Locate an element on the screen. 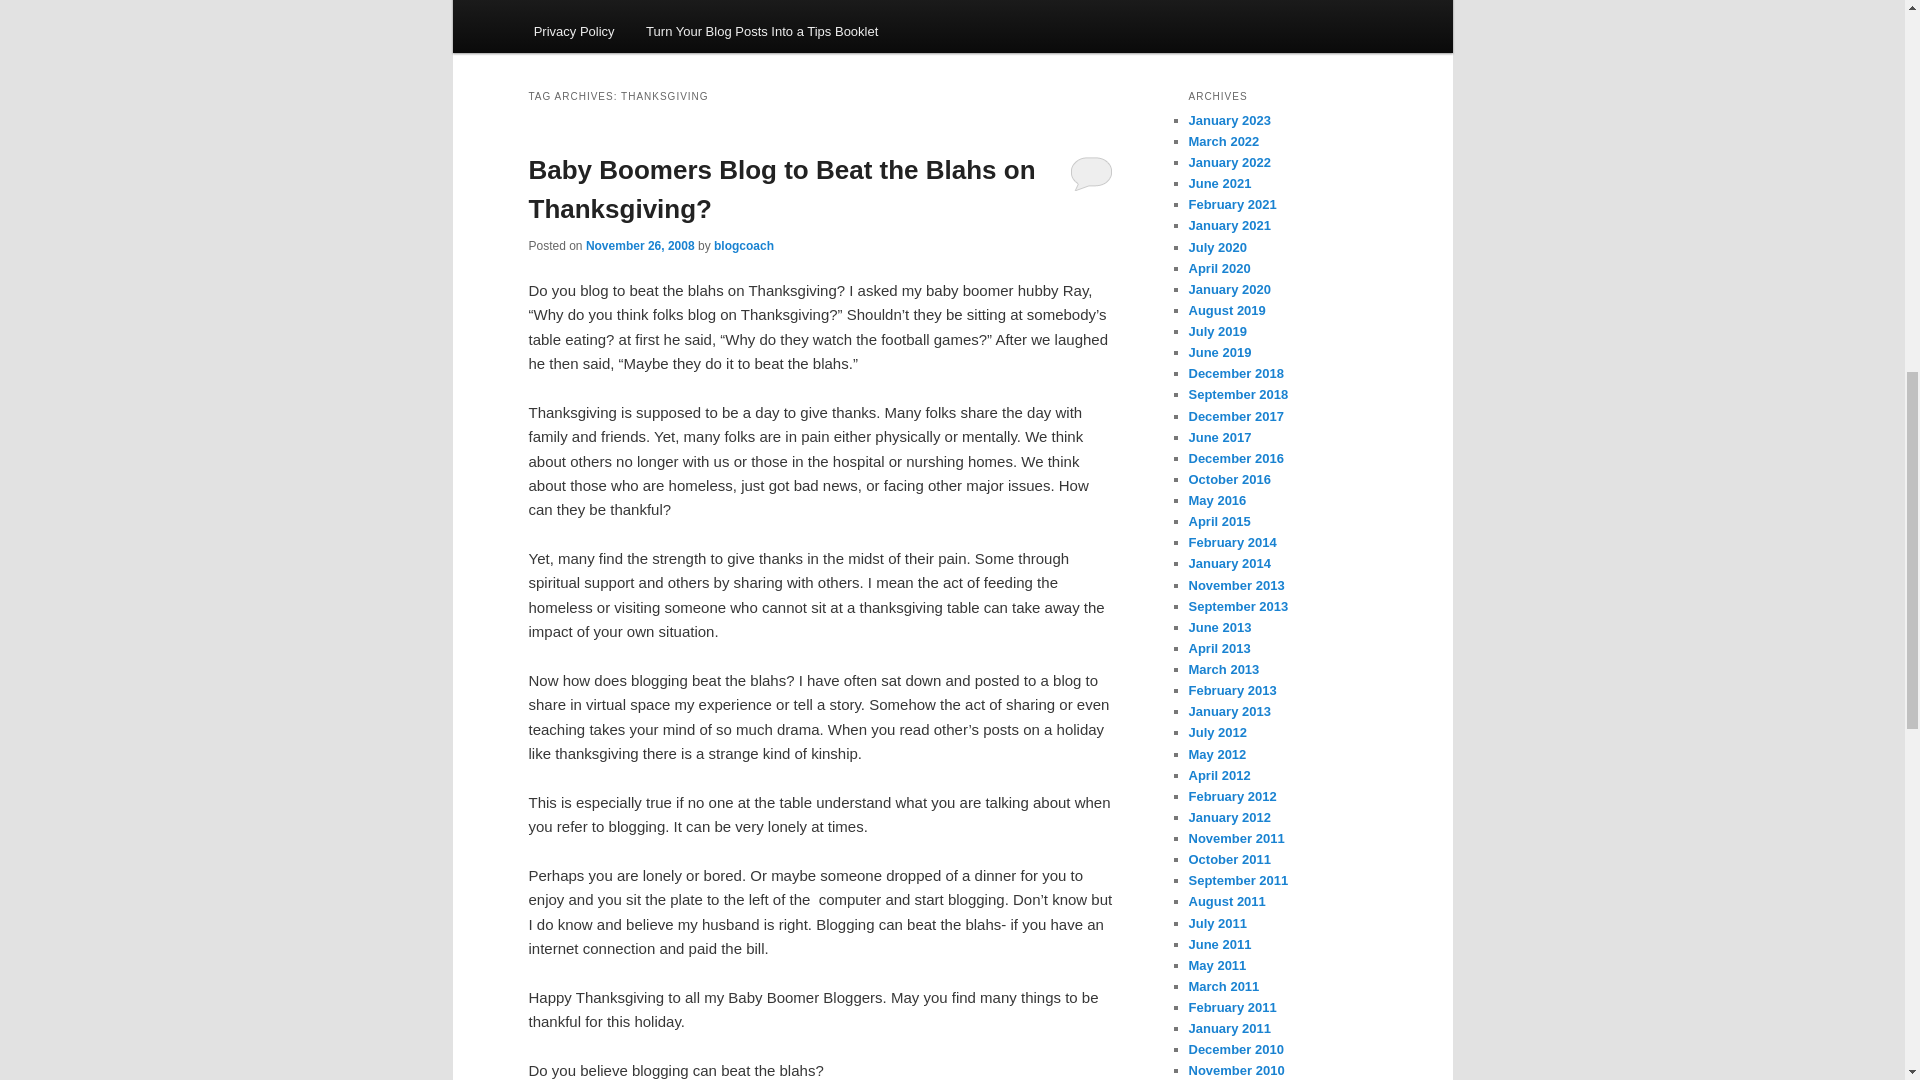 The width and height of the screenshot is (1920, 1080). January 2022 is located at coordinates (1228, 162).